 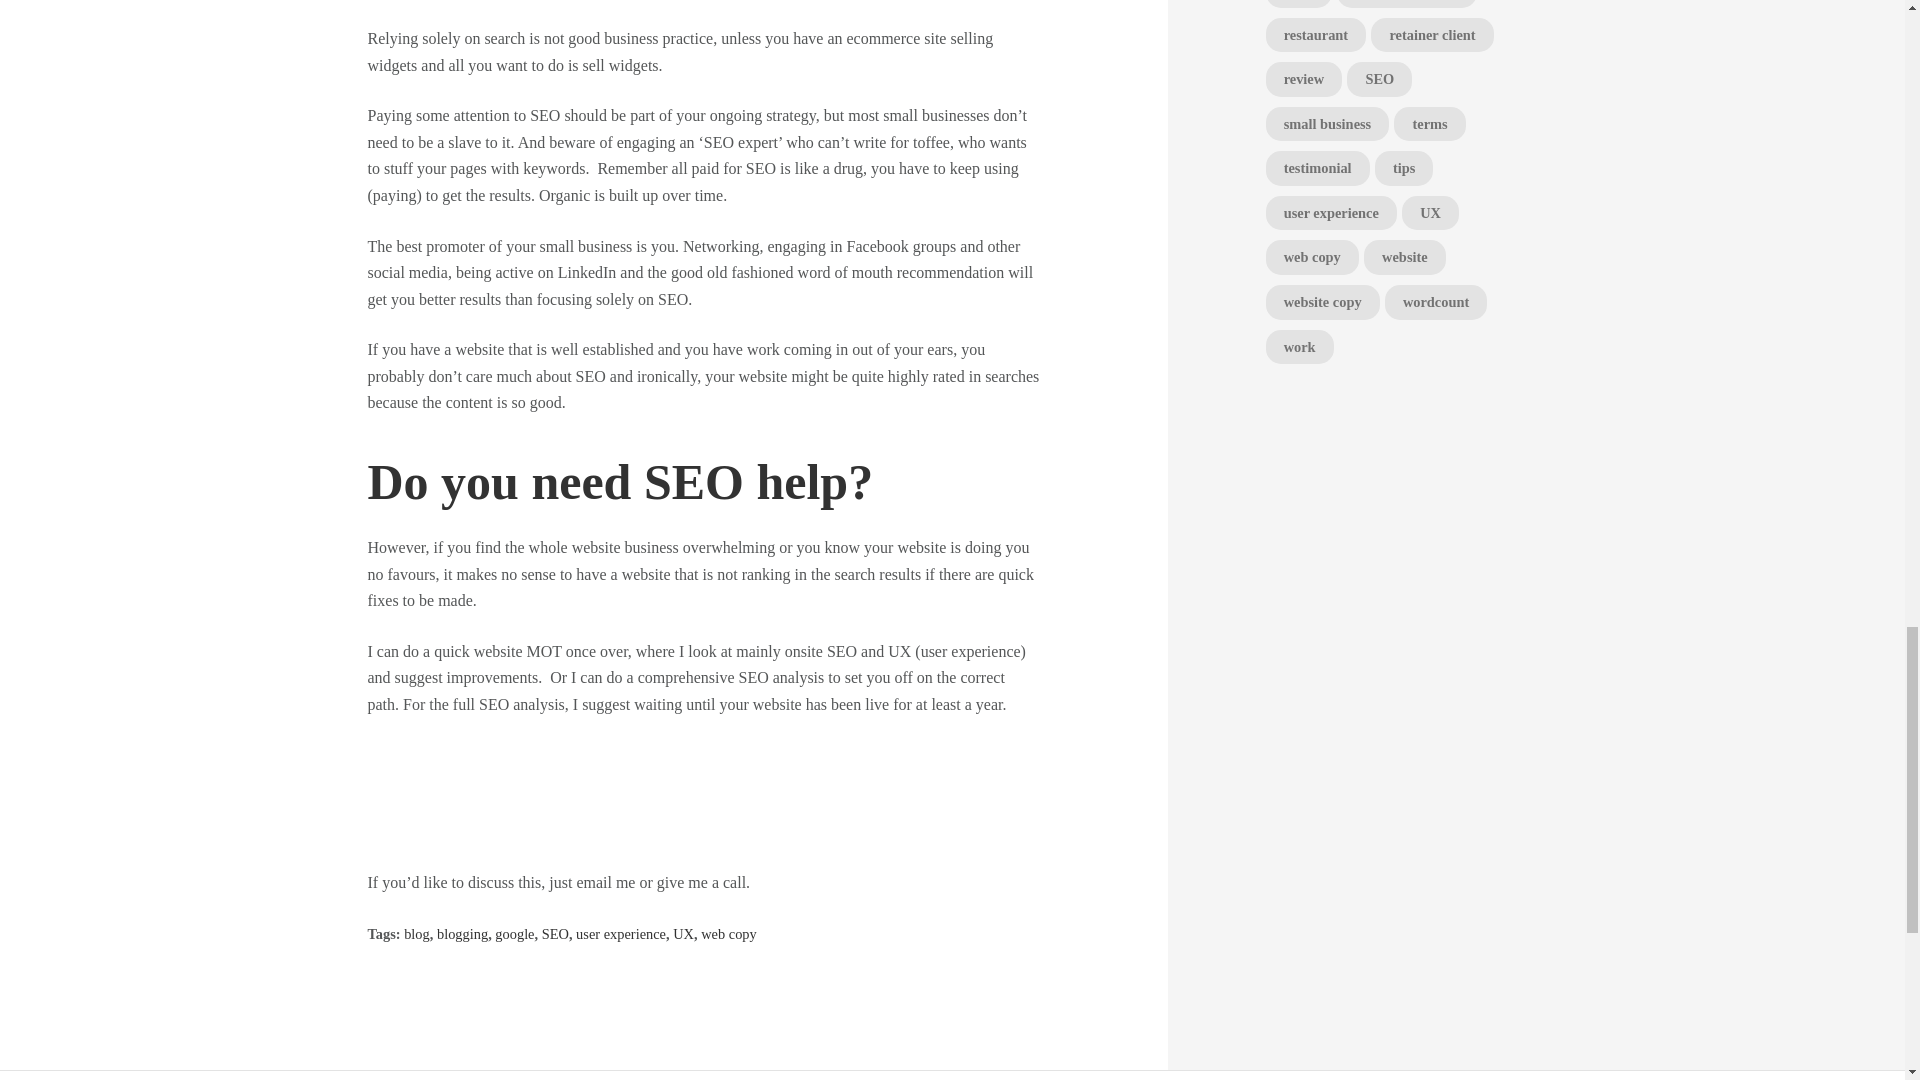 I want to click on blog, so click(x=416, y=933).